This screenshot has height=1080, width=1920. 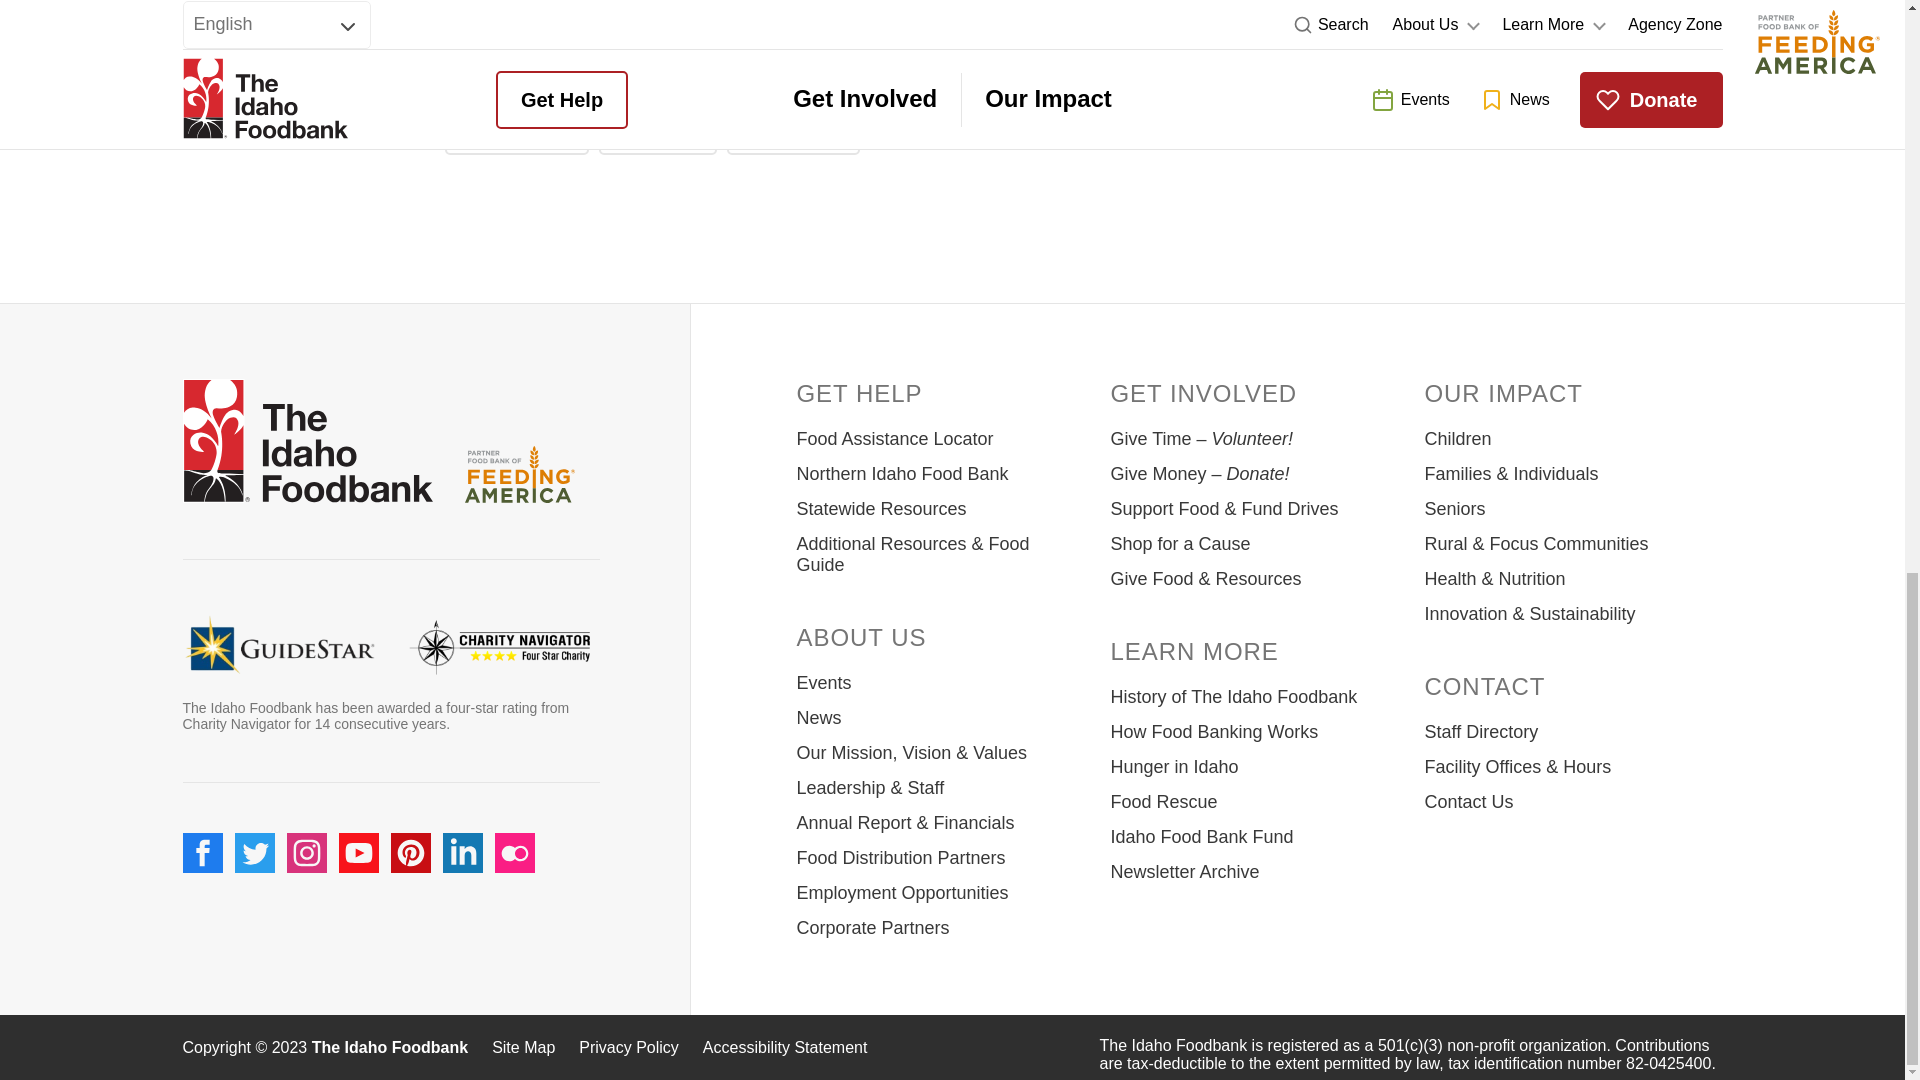 I want to click on youtube, so click(x=358, y=852).